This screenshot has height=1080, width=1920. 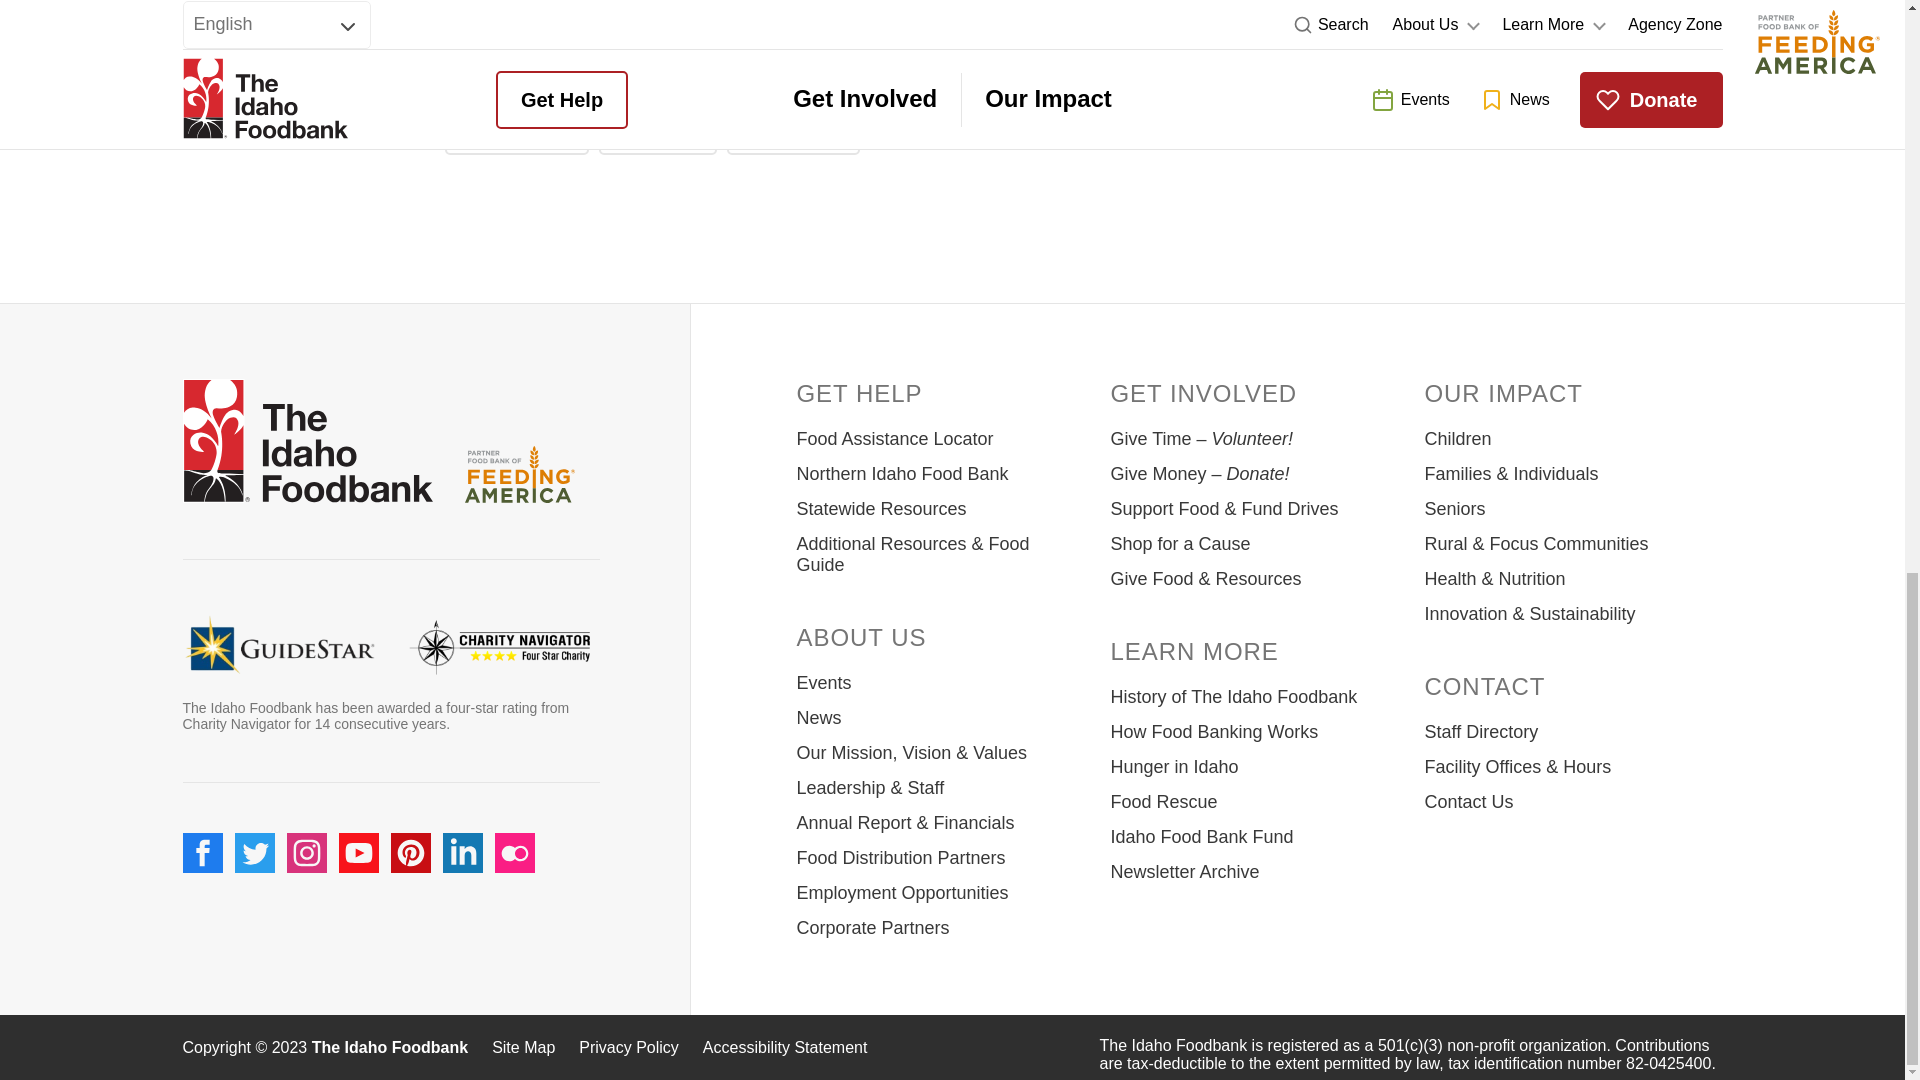 I want to click on youtube, so click(x=358, y=852).